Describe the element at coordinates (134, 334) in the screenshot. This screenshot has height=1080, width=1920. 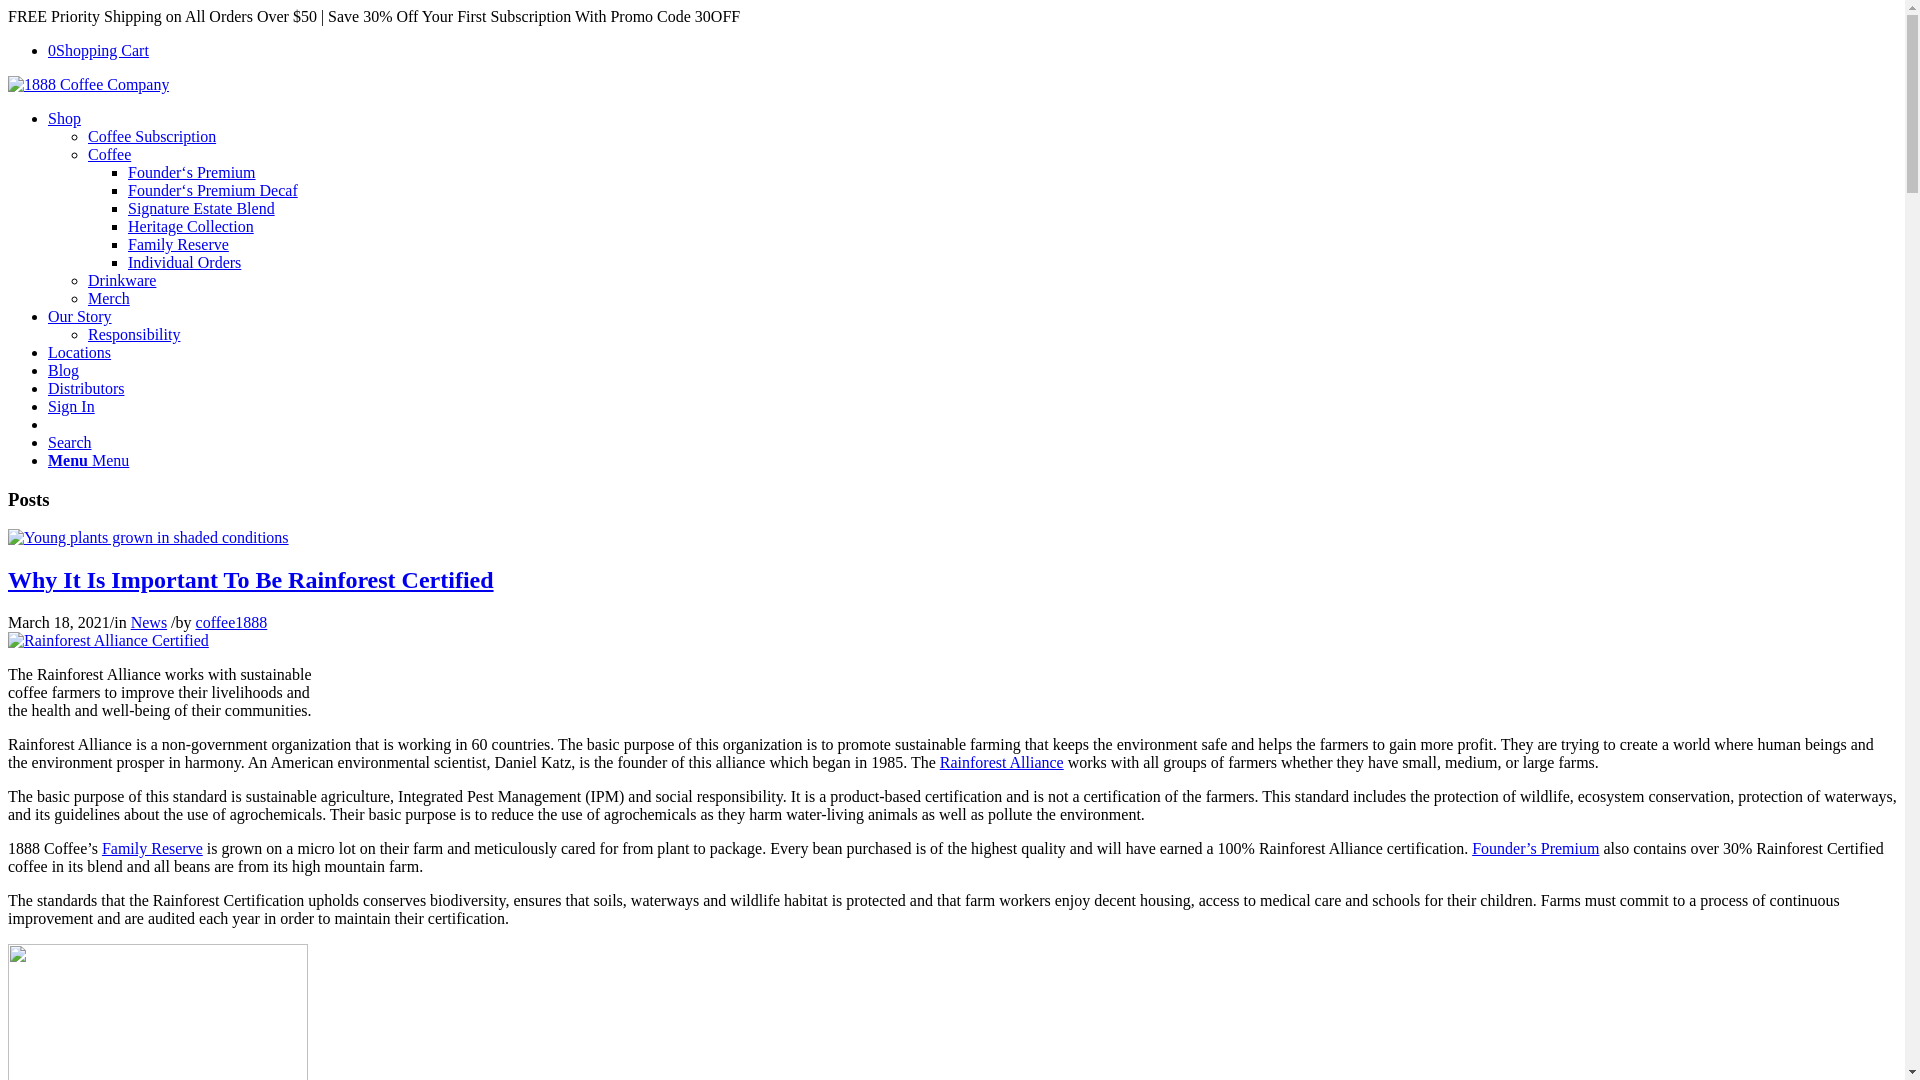
I see `Responsibility` at that location.